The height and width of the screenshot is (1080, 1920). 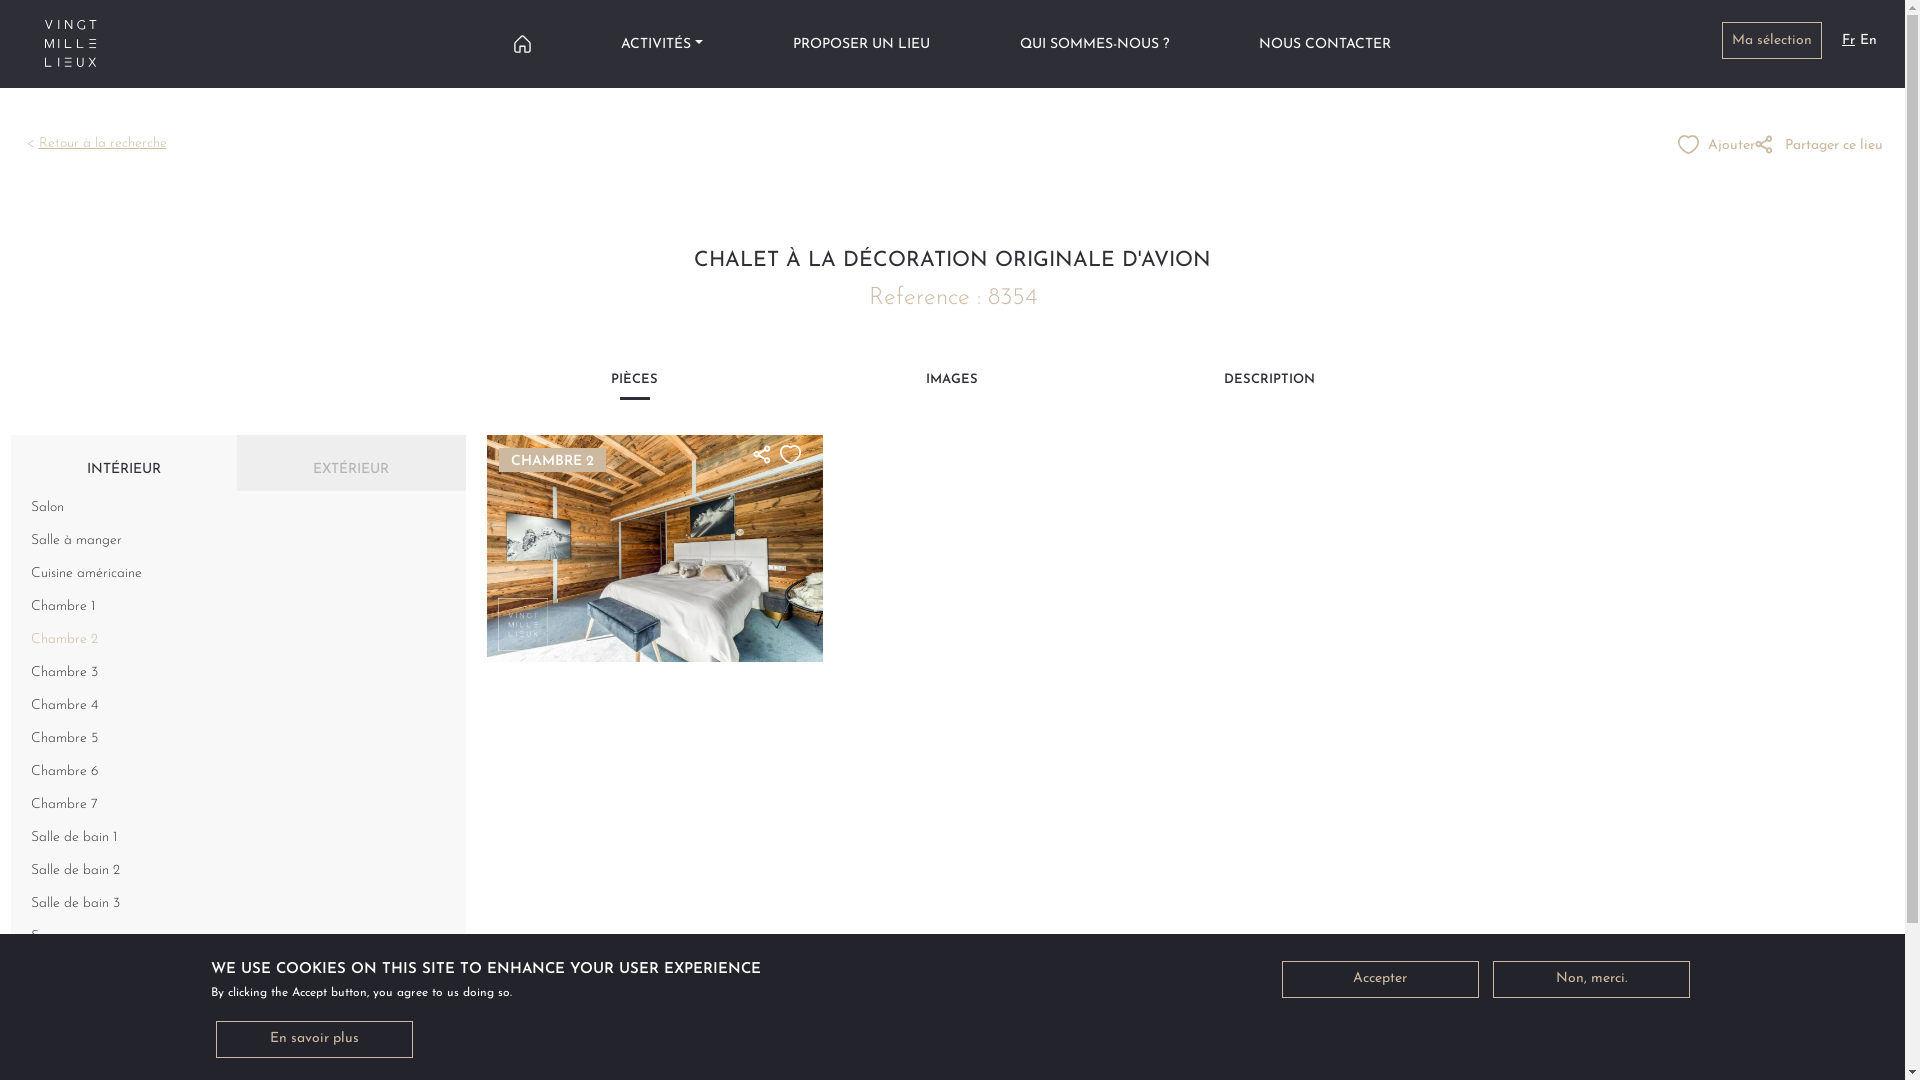 I want to click on IMAGES, so click(x=952, y=385).